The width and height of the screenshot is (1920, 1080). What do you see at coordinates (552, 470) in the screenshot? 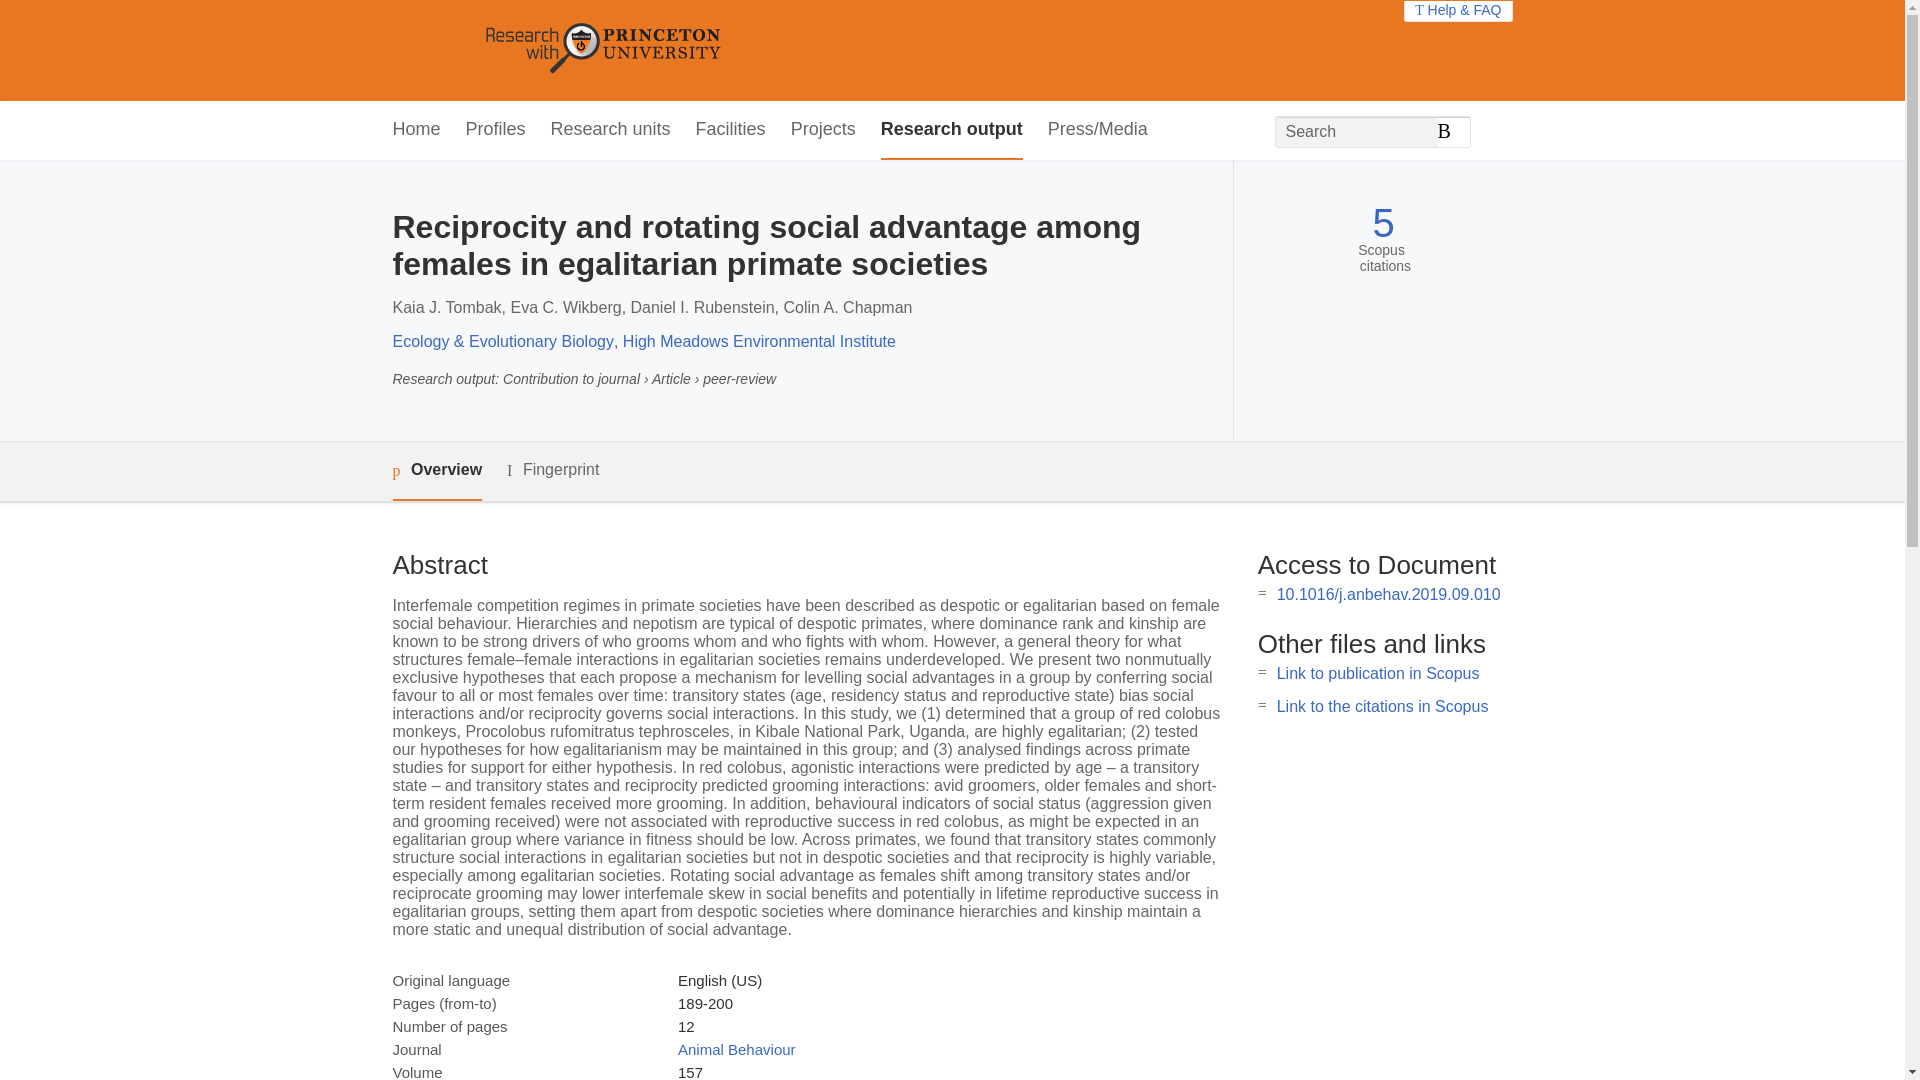
I see `Fingerprint` at bounding box center [552, 470].